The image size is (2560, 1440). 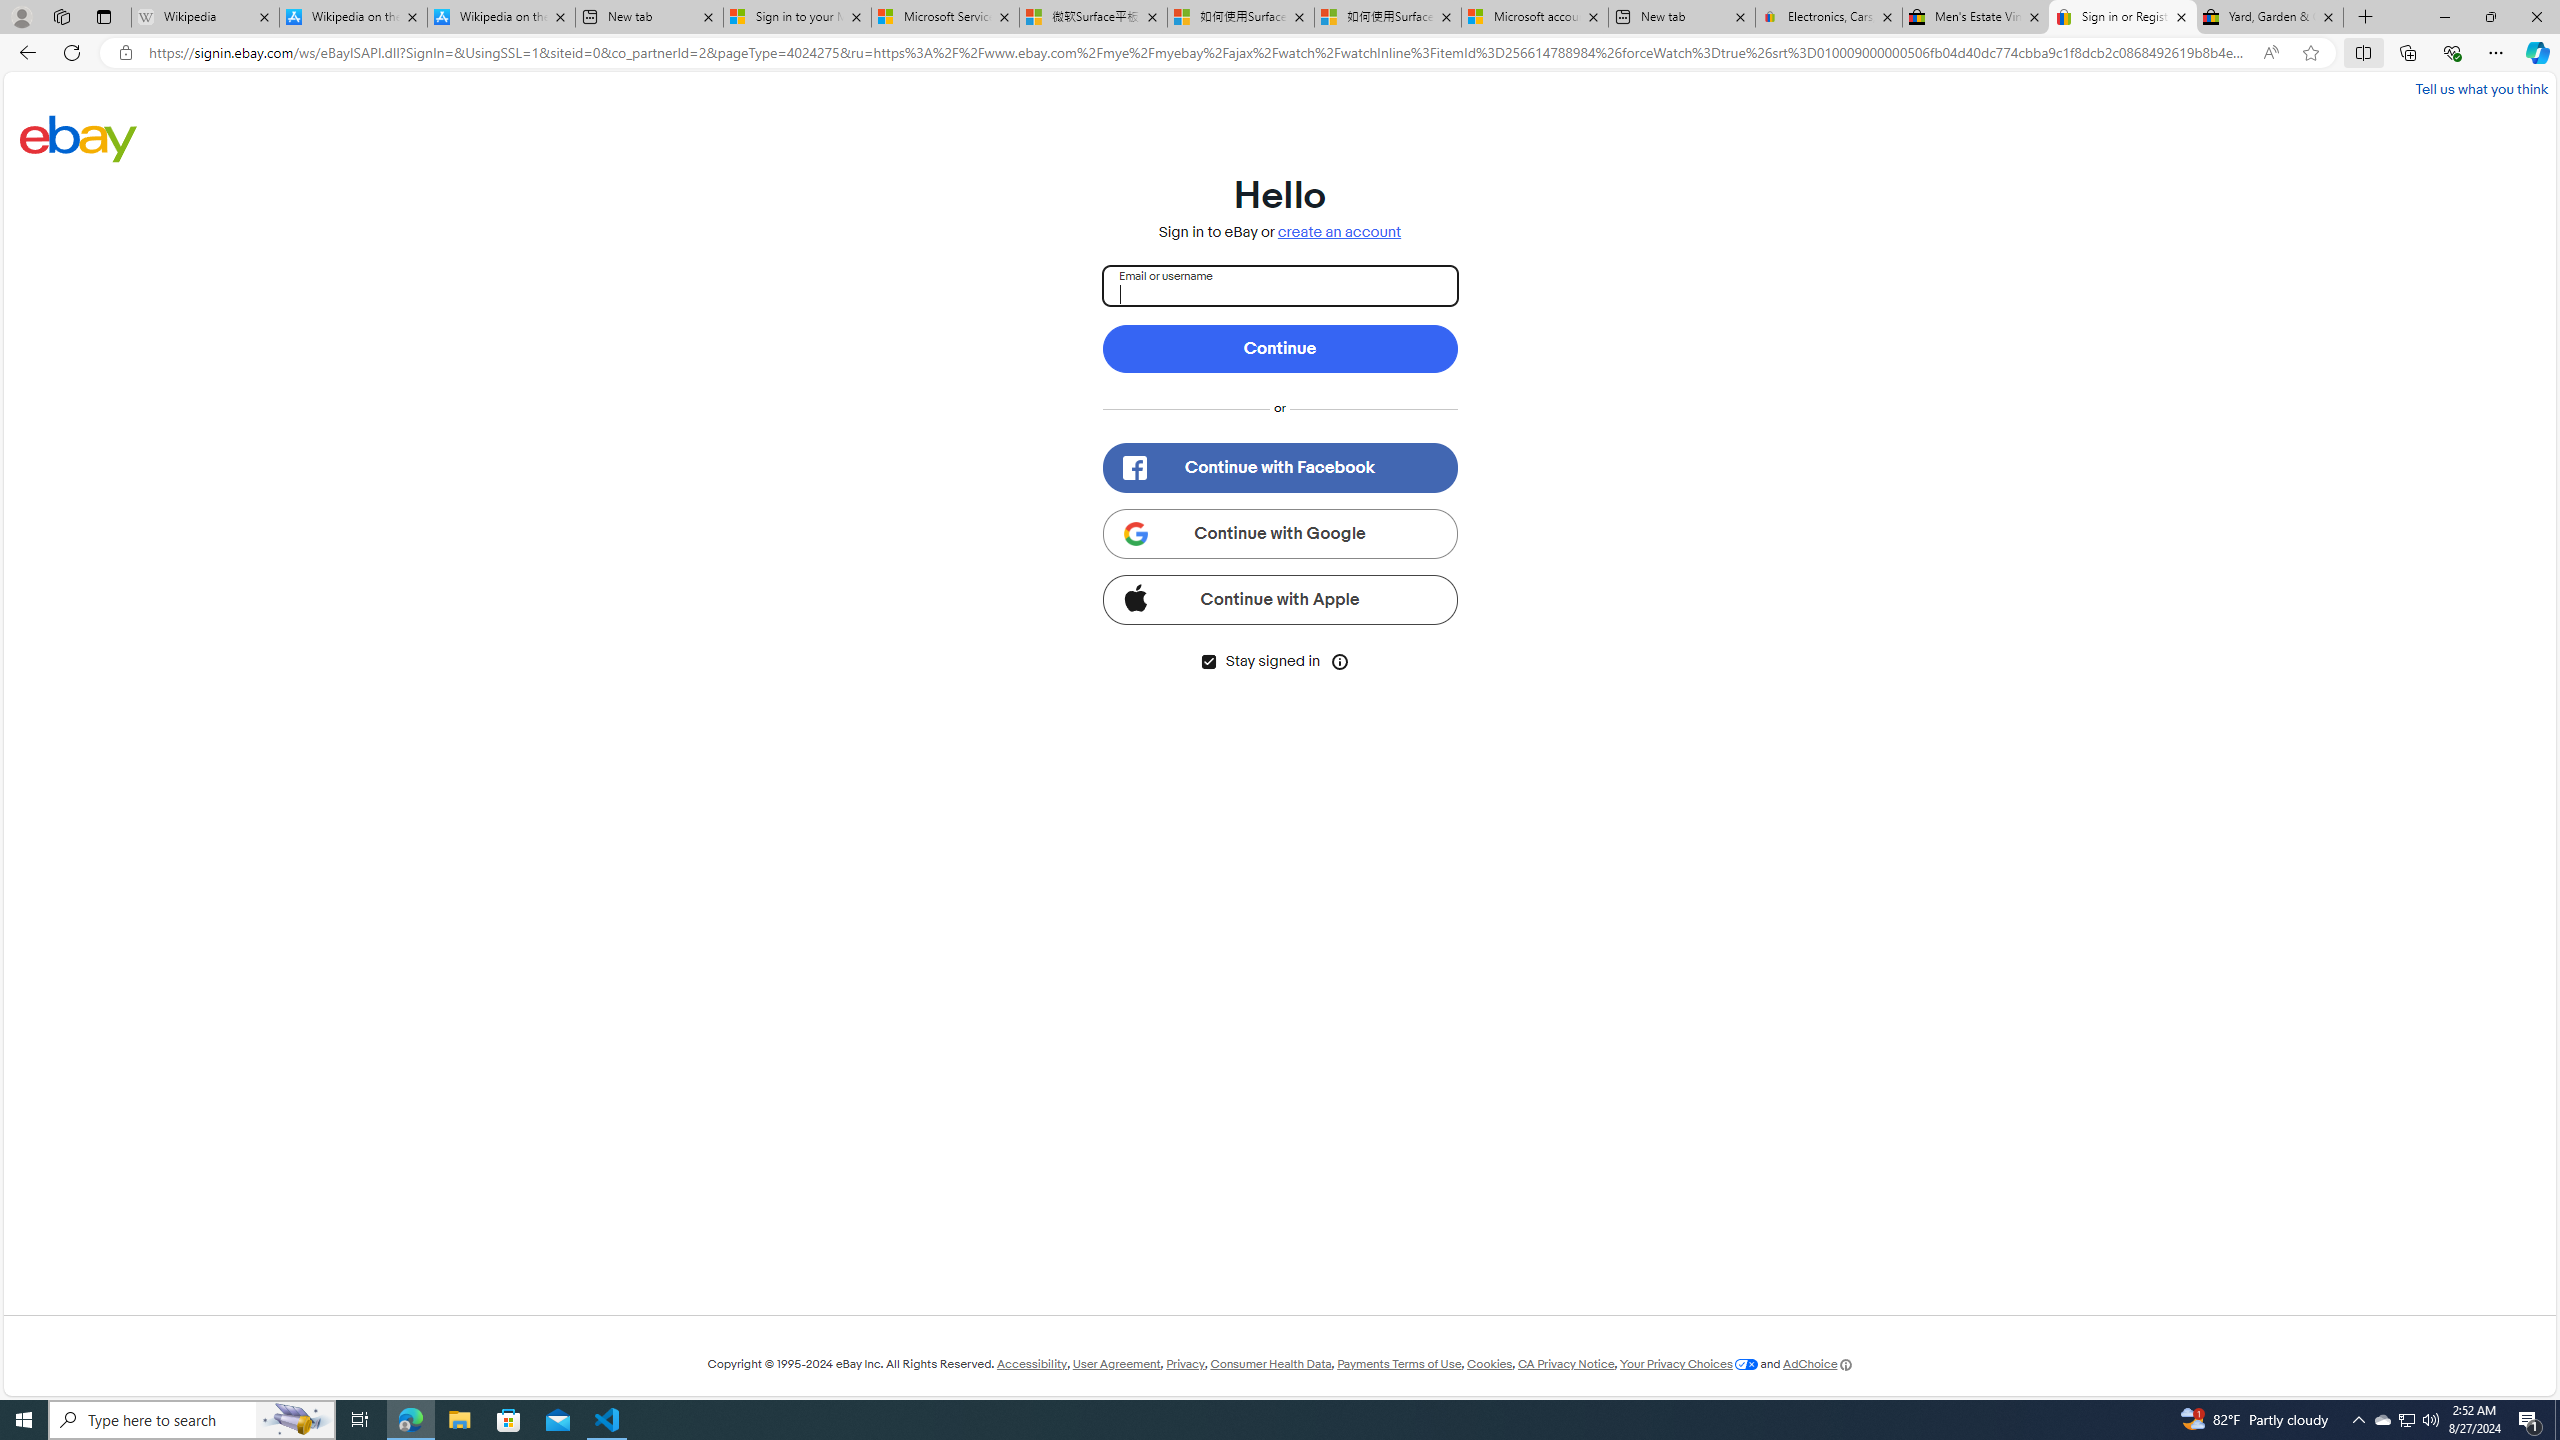 What do you see at coordinates (1280, 348) in the screenshot?
I see `Continue` at bounding box center [1280, 348].